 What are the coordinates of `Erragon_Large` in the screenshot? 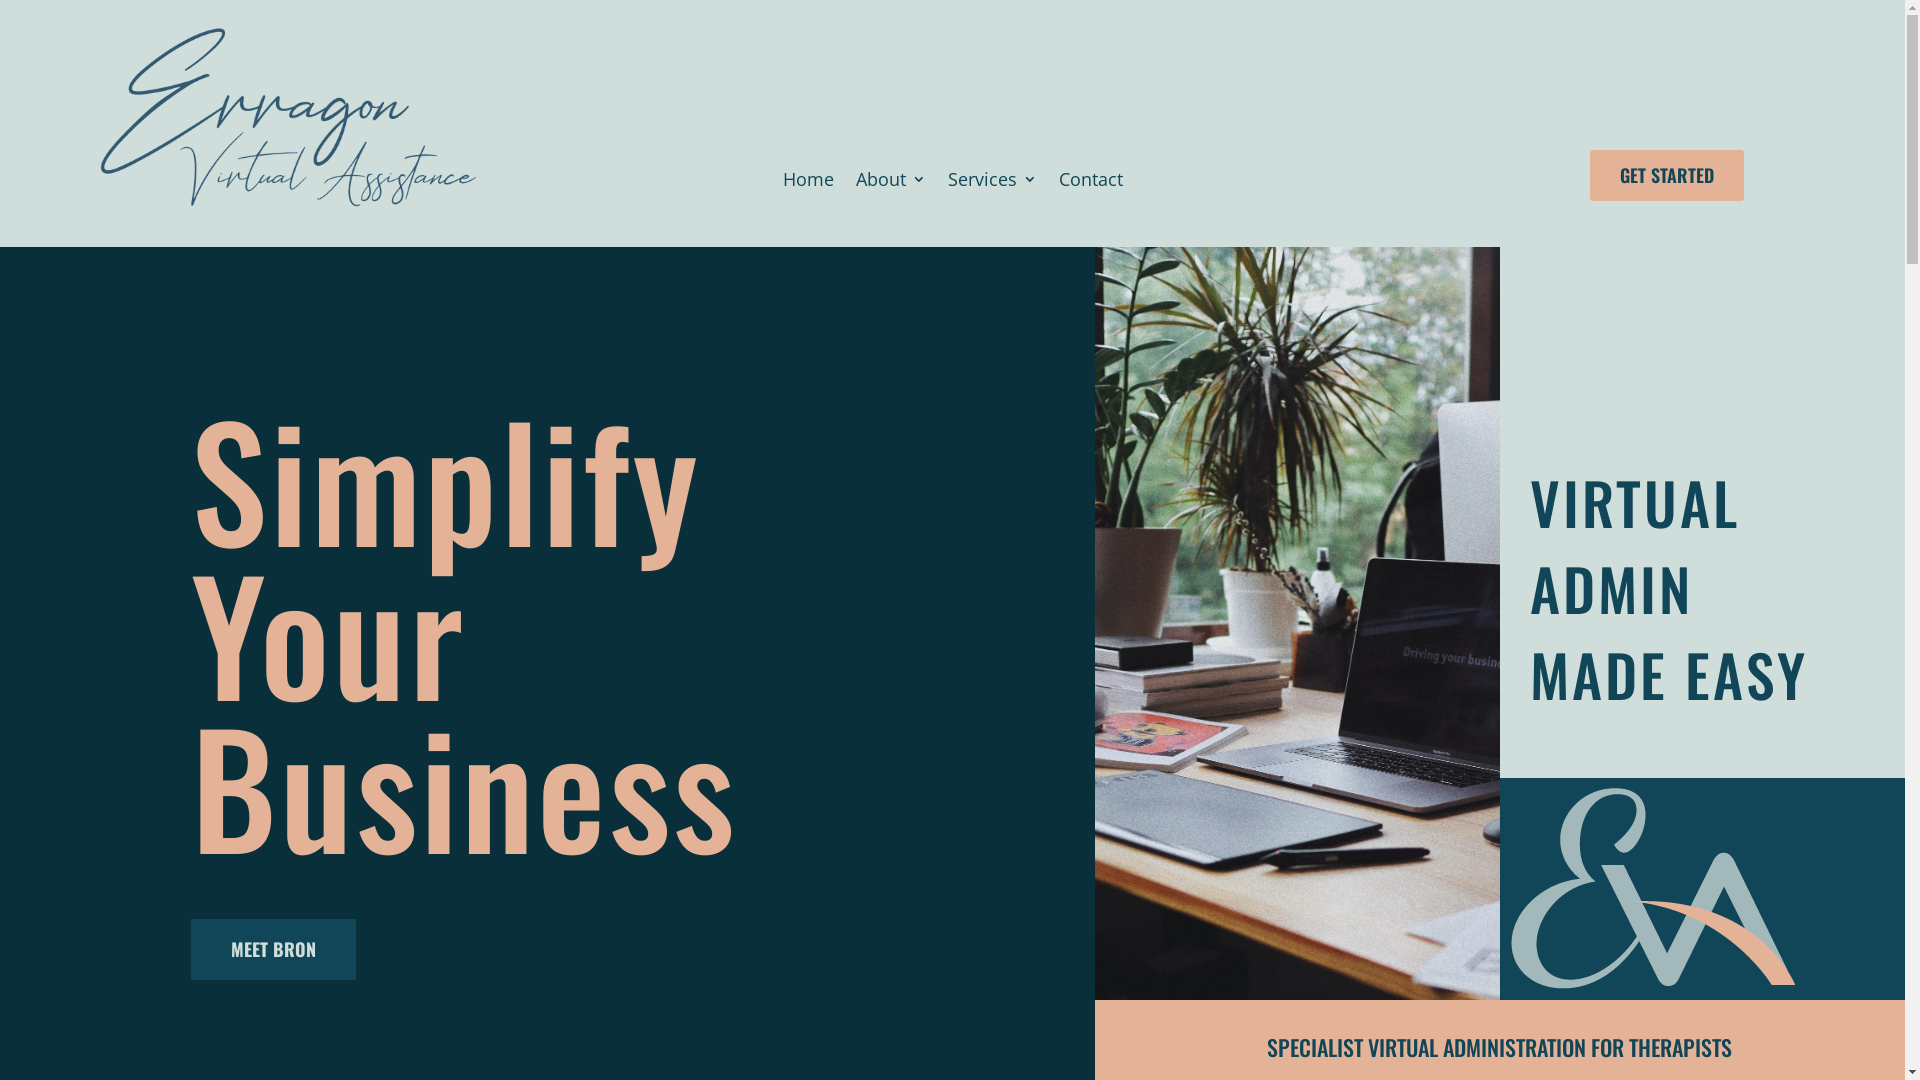 It's located at (286, 124).